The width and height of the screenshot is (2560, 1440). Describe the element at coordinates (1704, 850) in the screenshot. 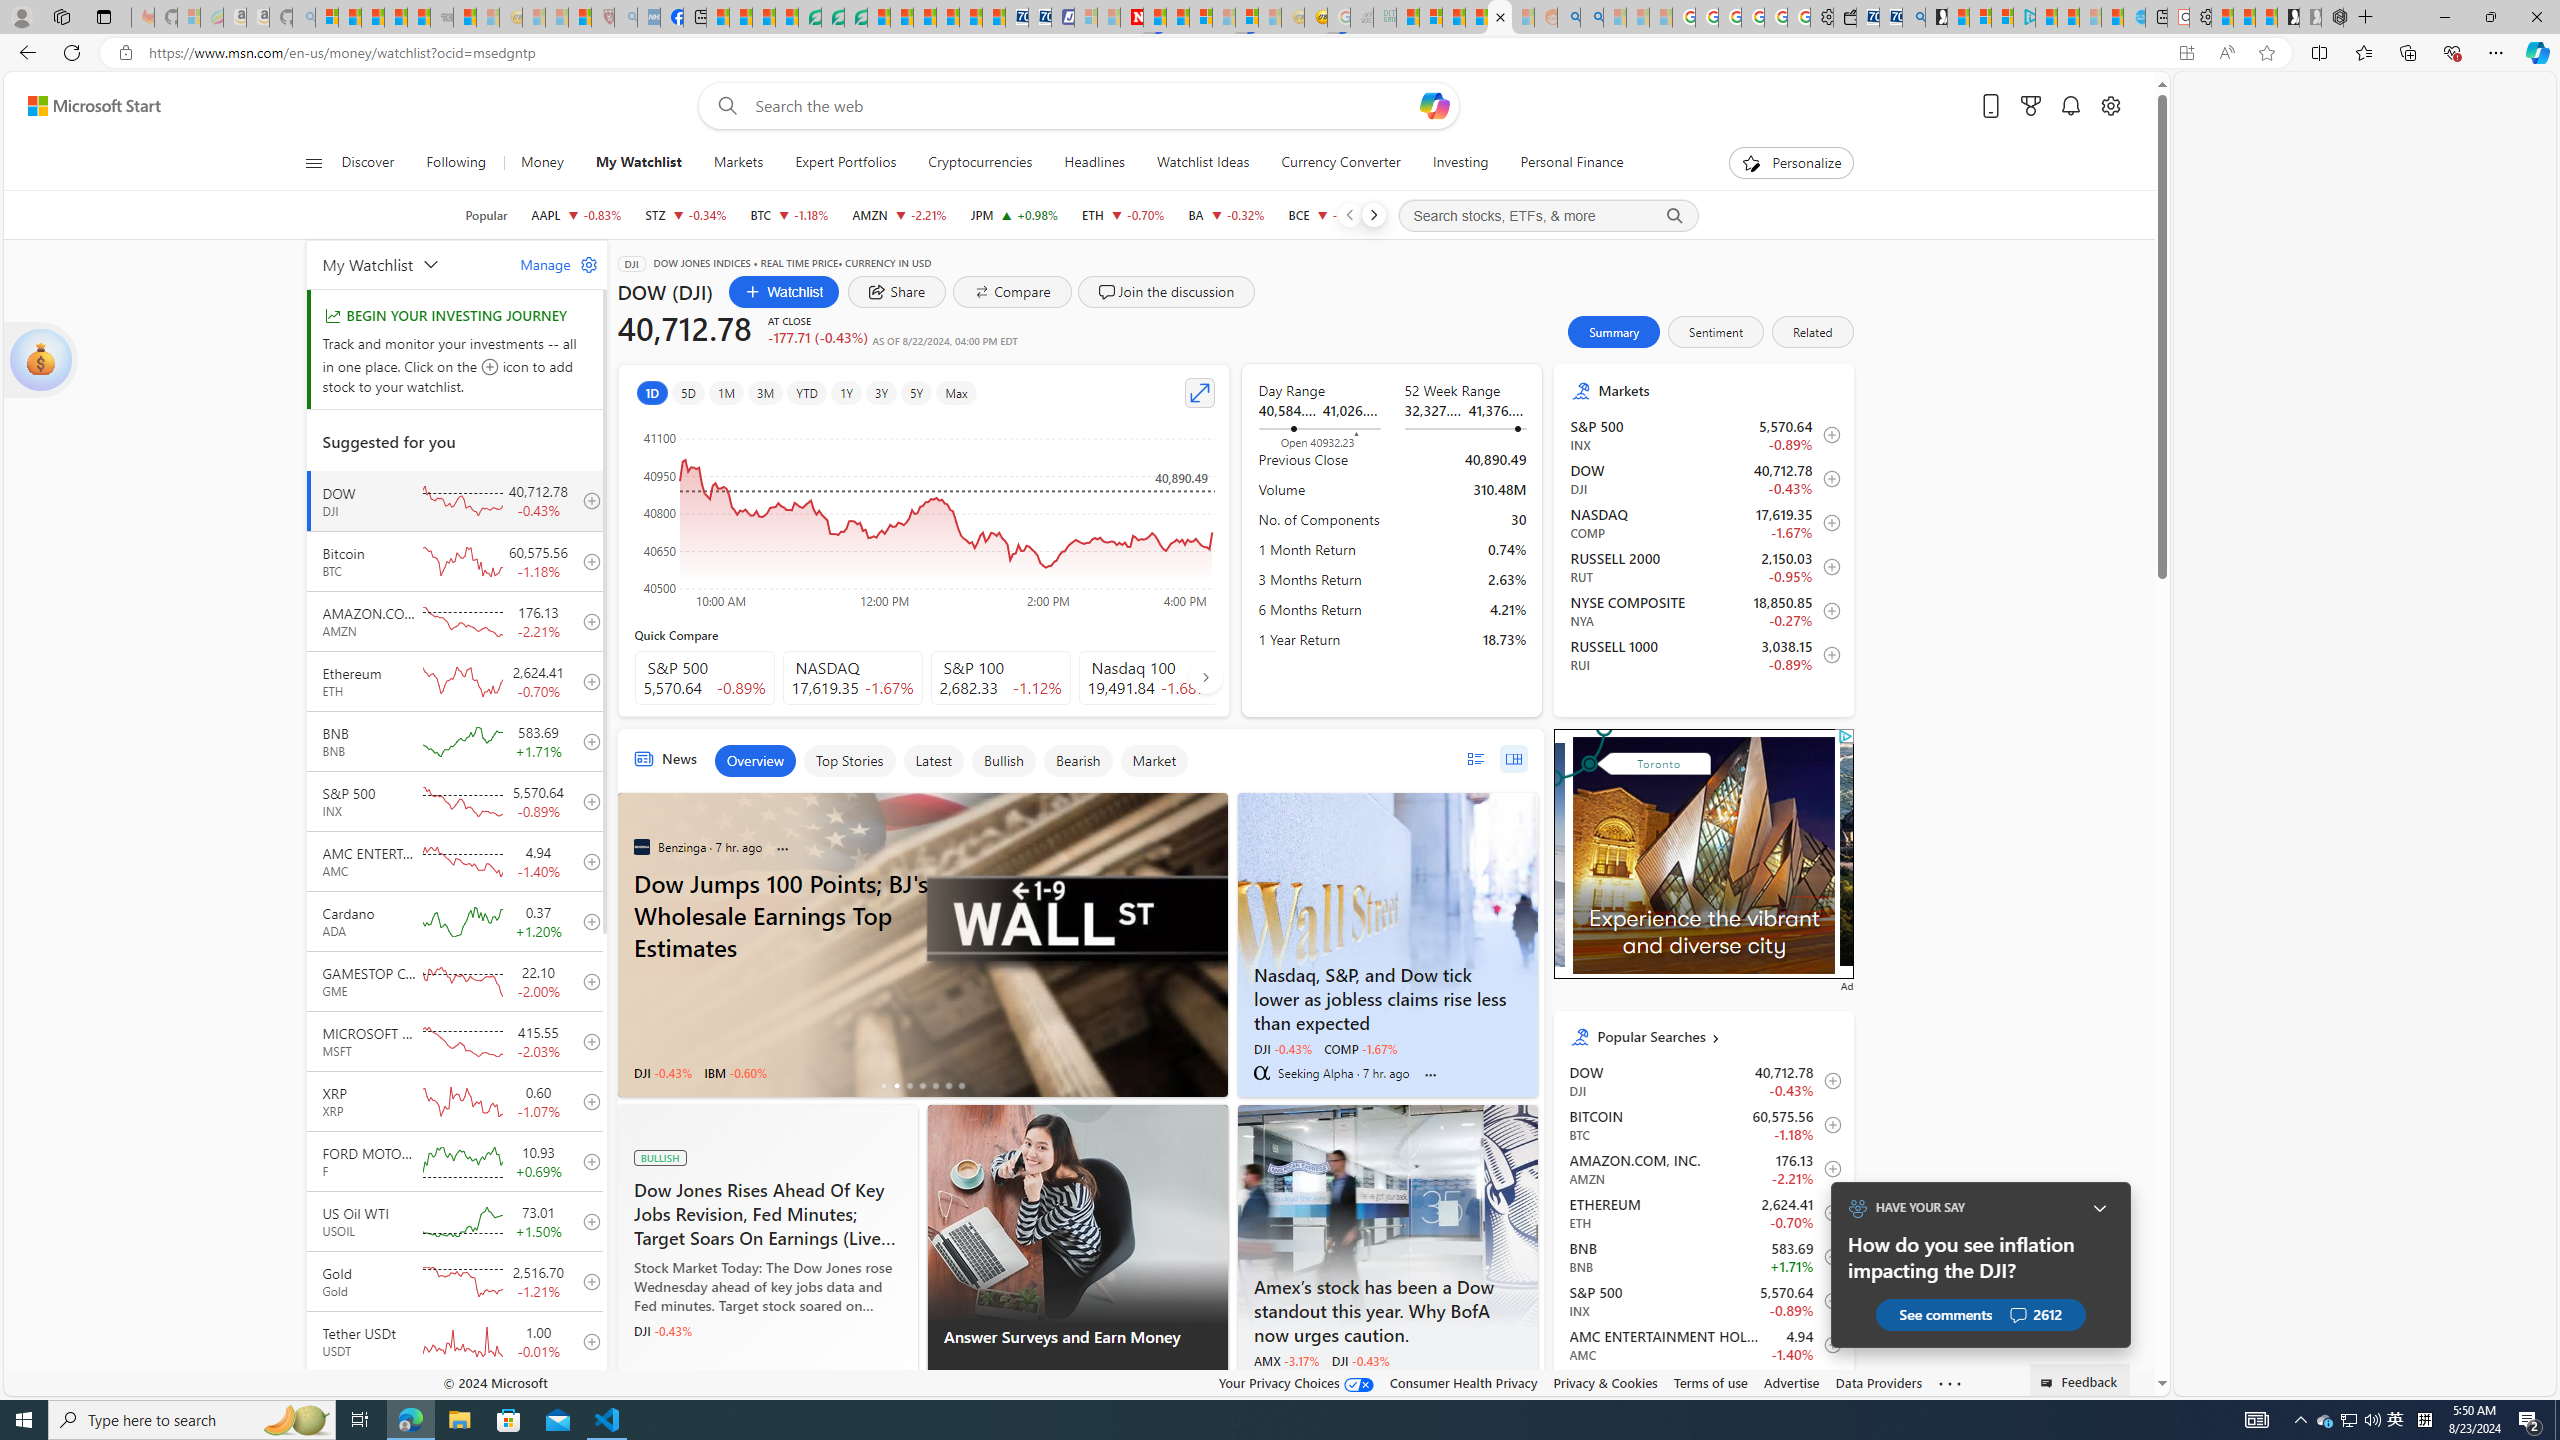

I see `AutomationID: bg2` at that location.